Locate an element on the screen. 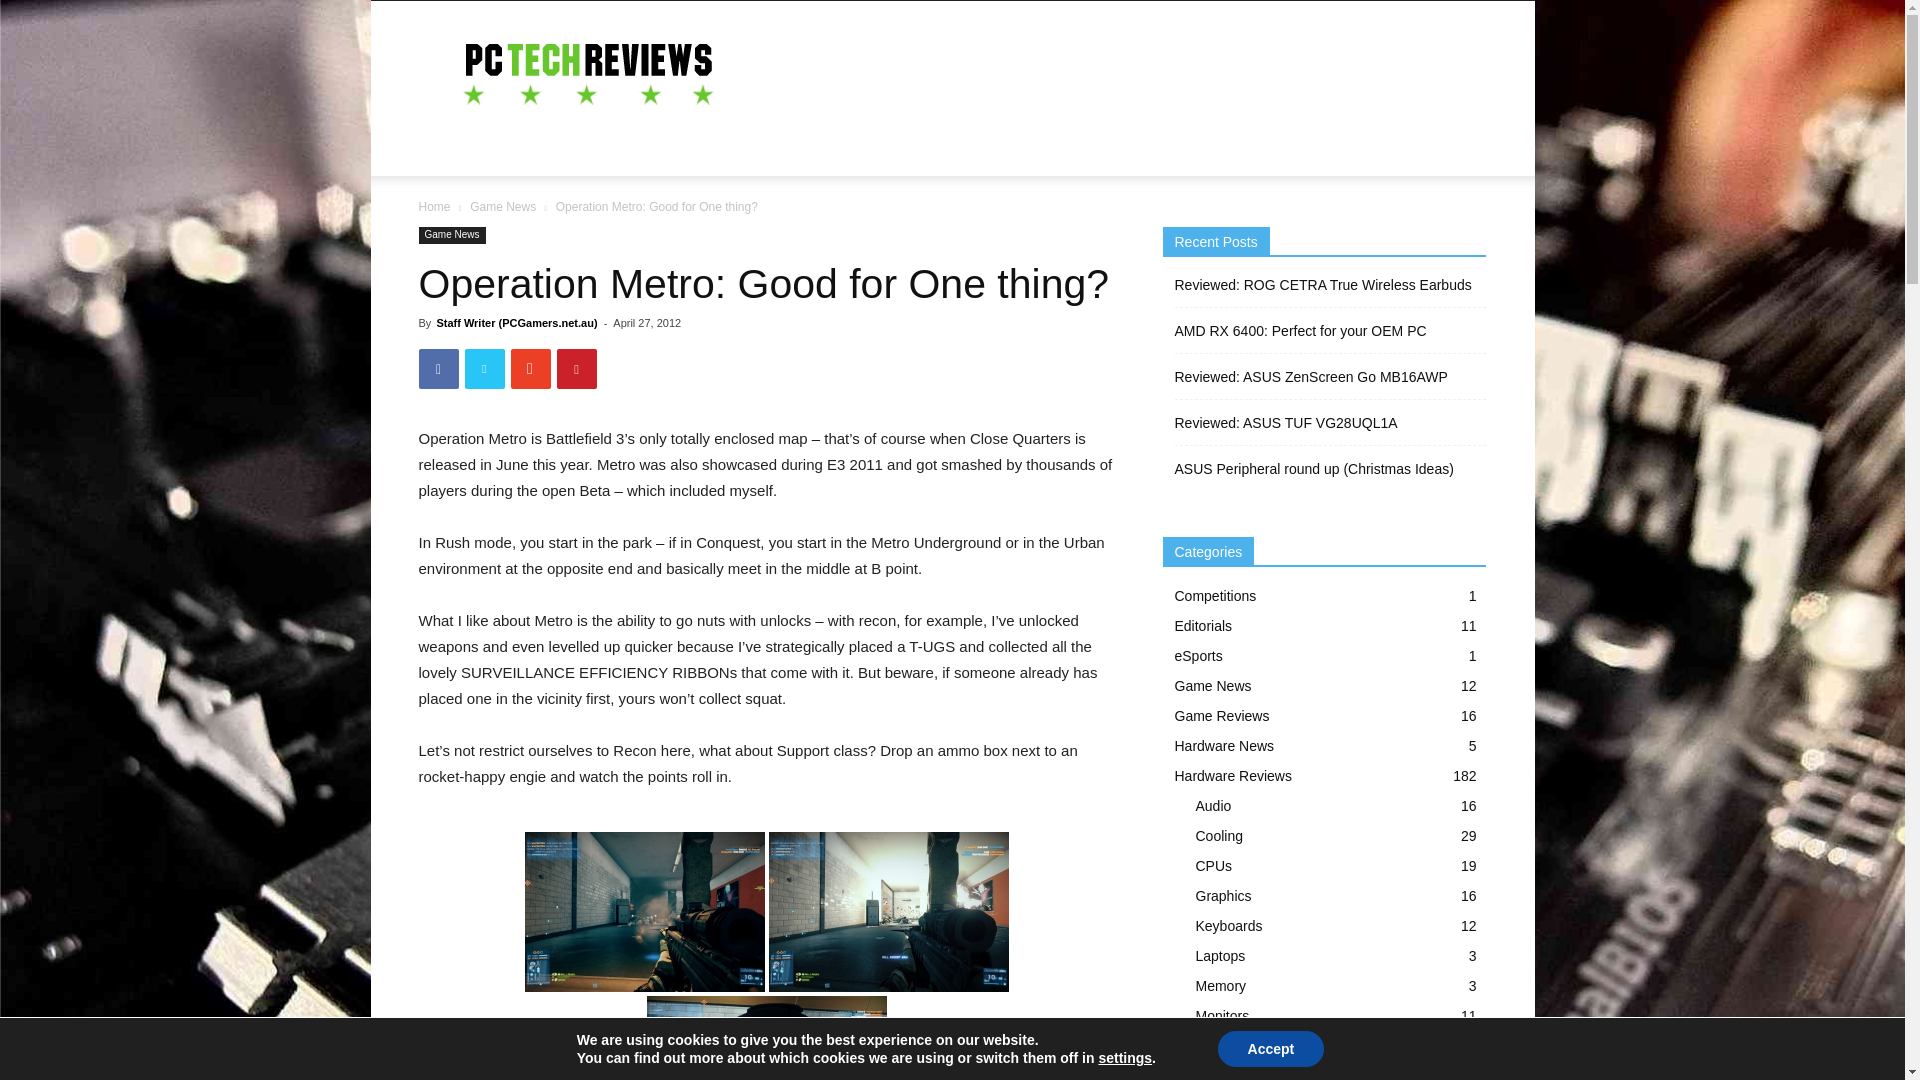 Image resolution: width=1920 pixels, height=1080 pixels. GAME REVIEWS is located at coordinates (894, 152).